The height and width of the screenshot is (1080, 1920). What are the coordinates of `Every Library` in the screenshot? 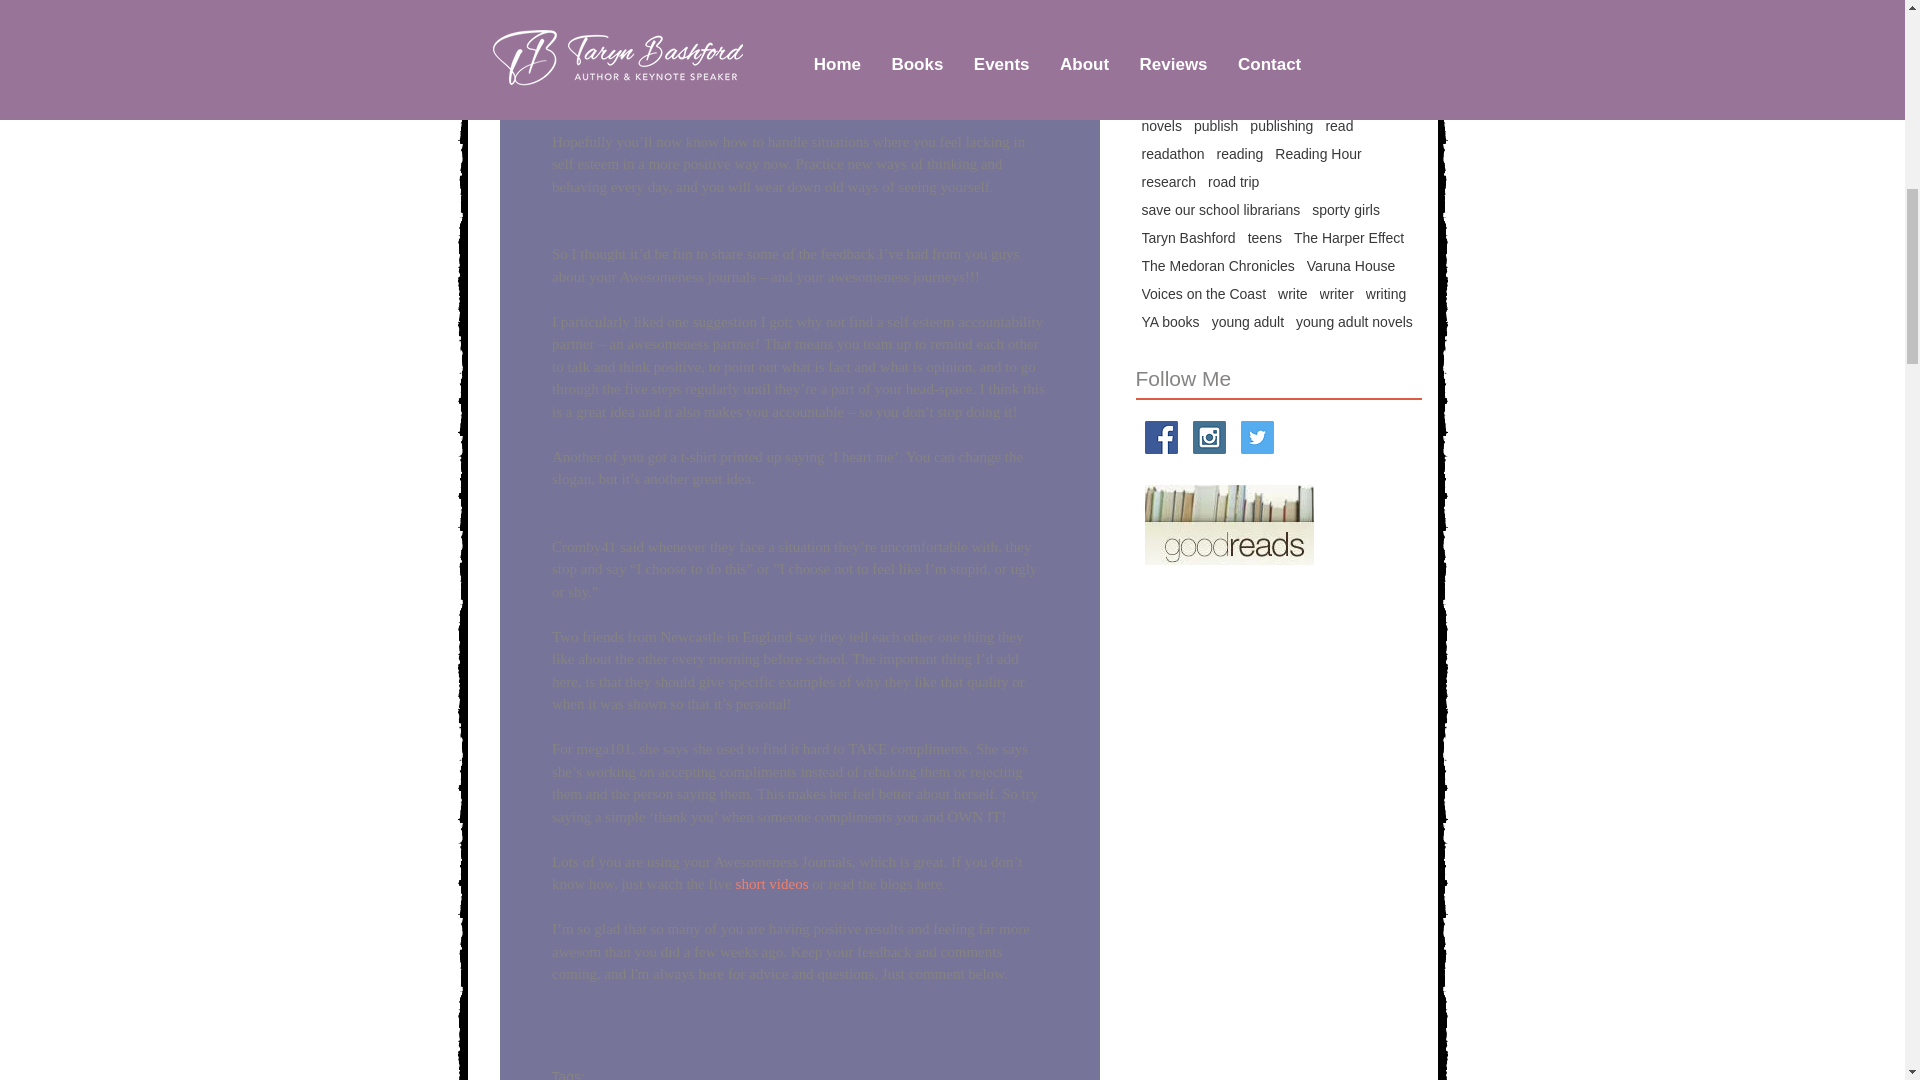 It's located at (1272, 41).